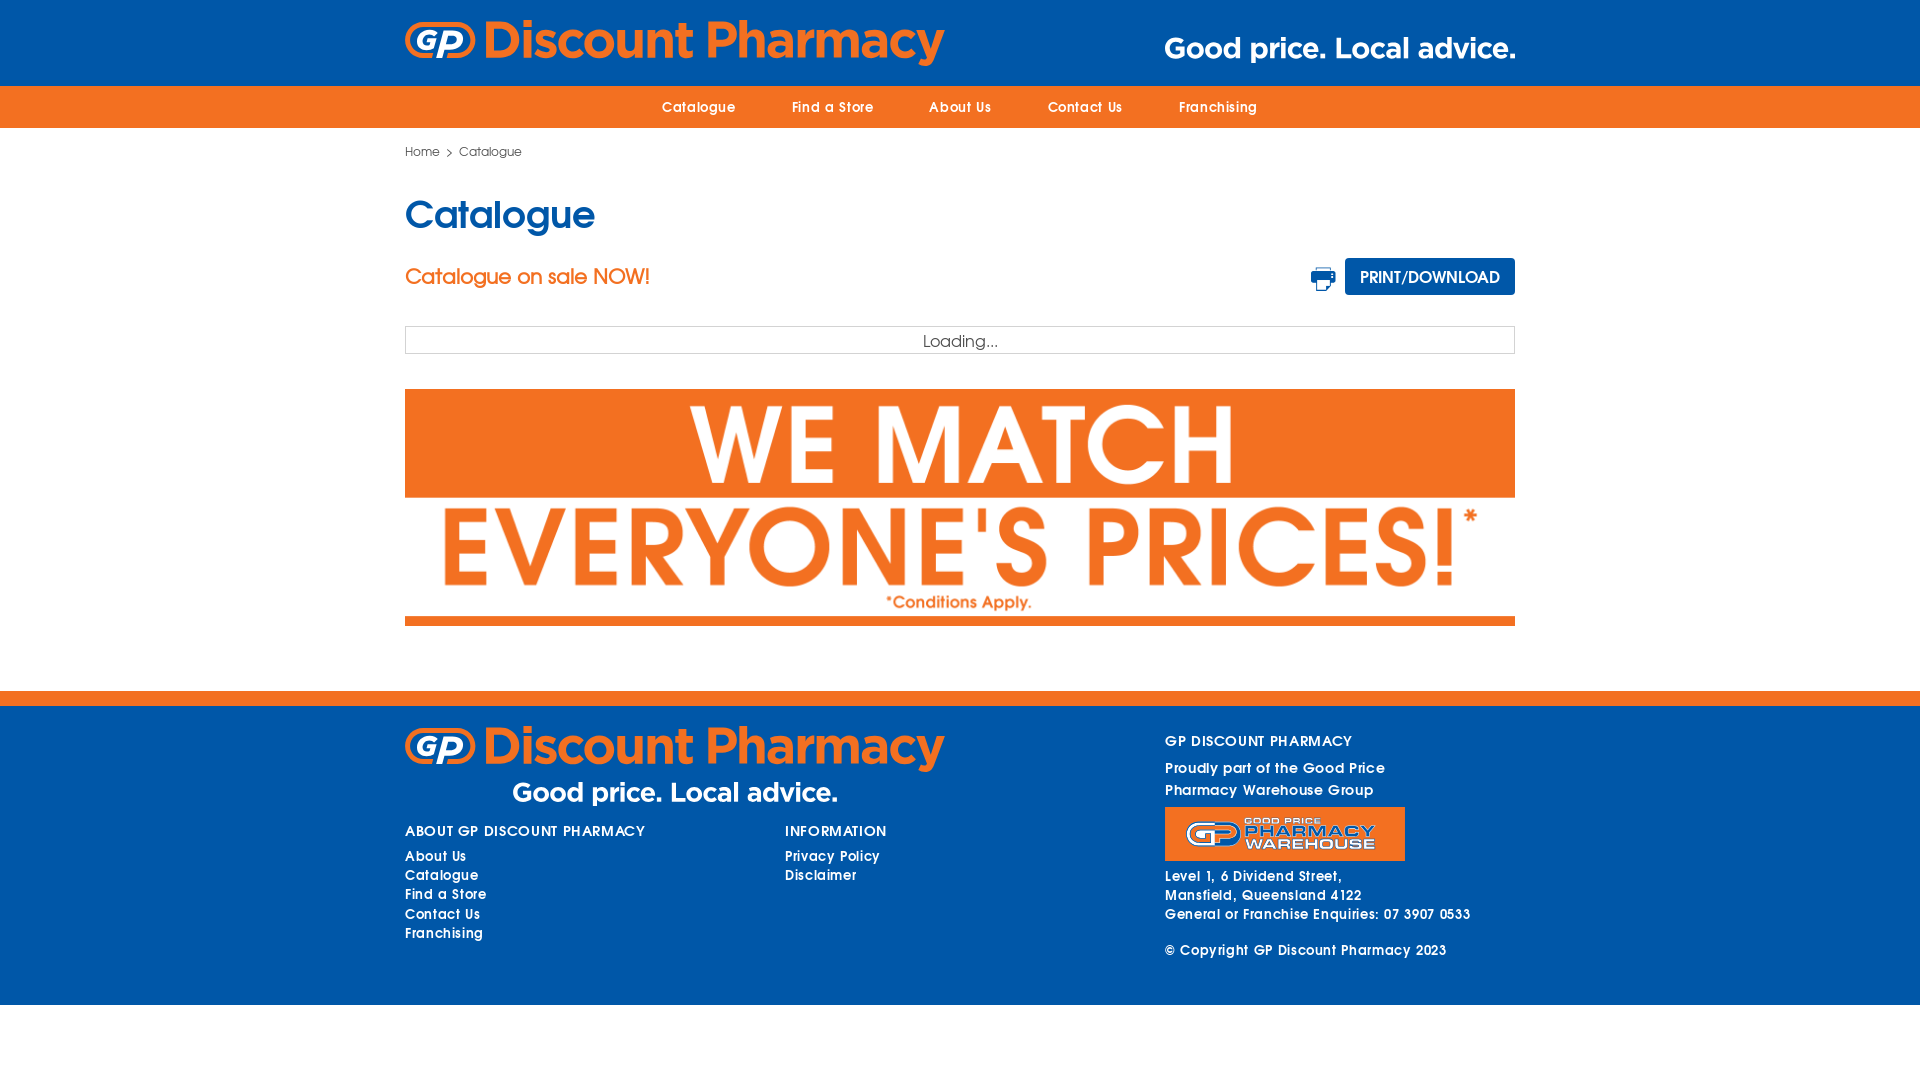 The width and height of the screenshot is (1920, 1080). Describe the element at coordinates (833, 855) in the screenshot. I see `Privacy Policy` at that location.